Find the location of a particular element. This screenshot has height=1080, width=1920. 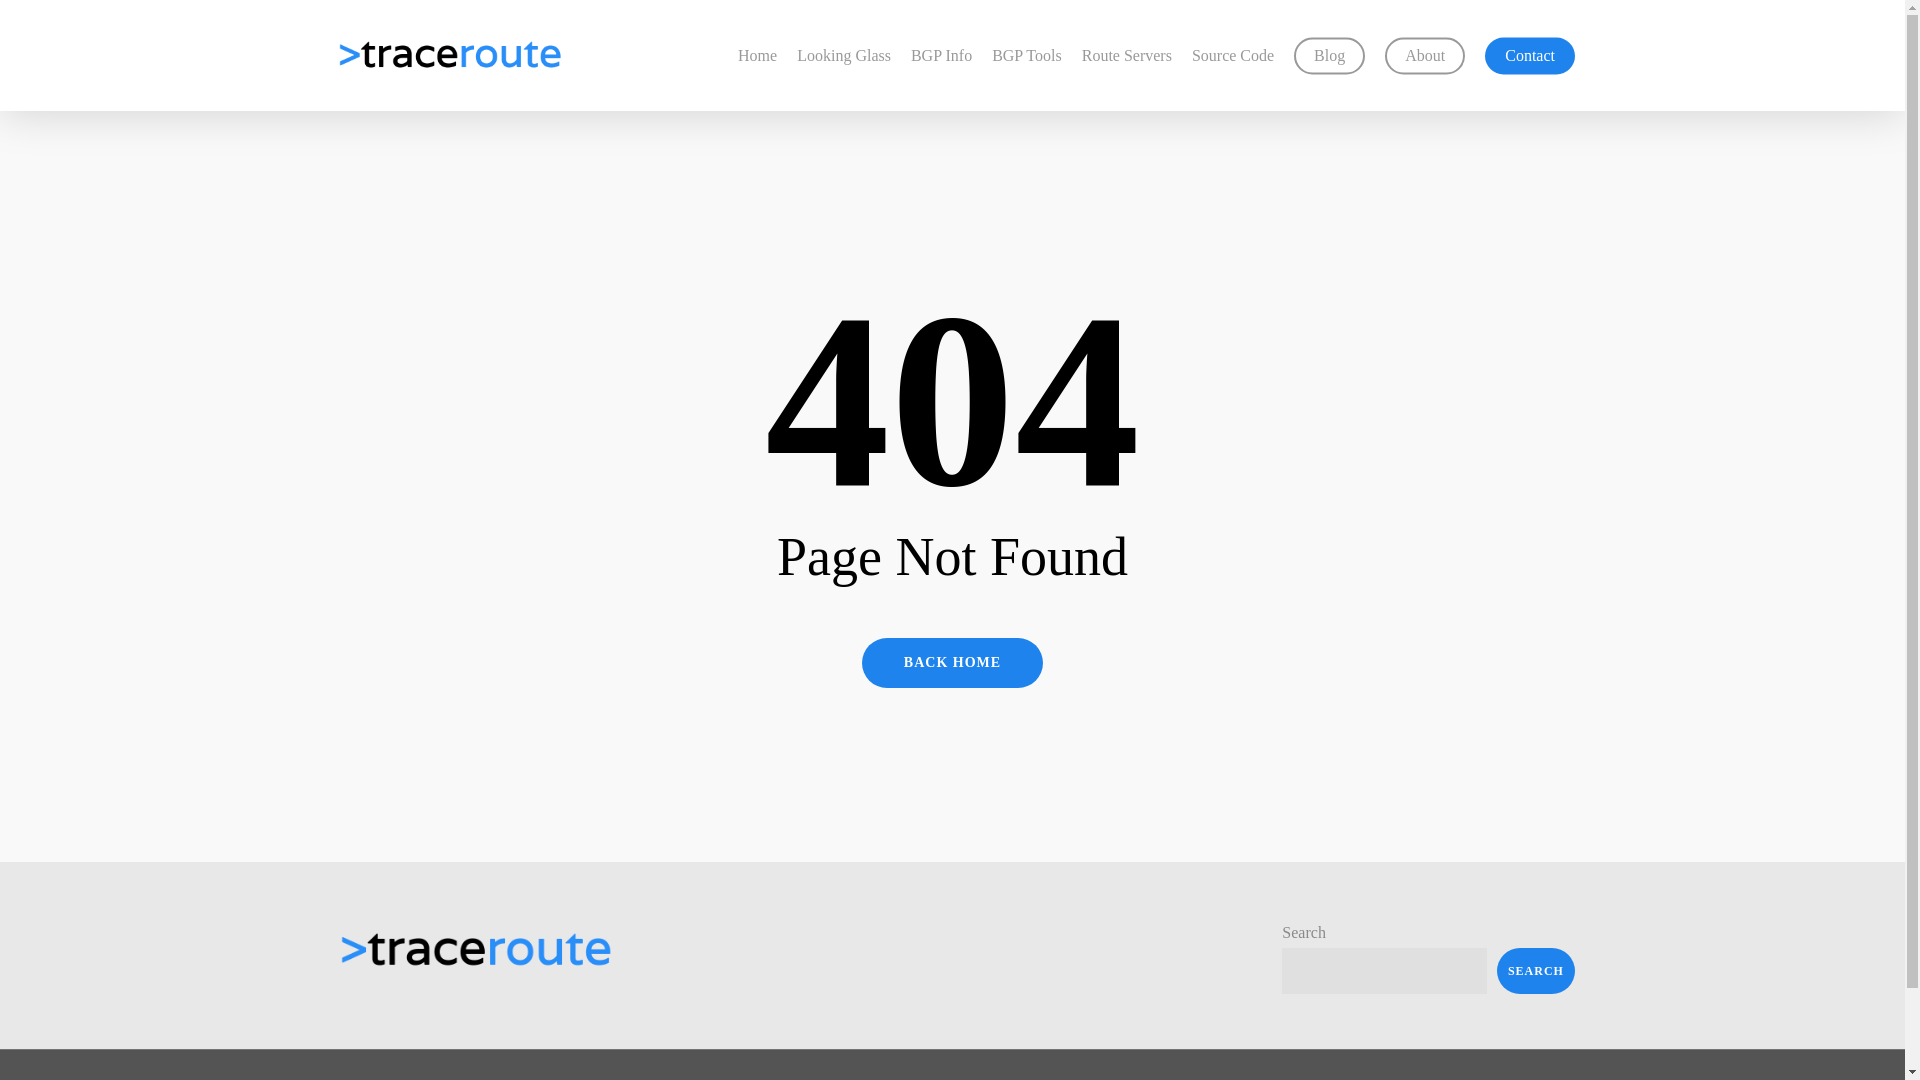

BGP Tools is located at coordinates (1026, 55).